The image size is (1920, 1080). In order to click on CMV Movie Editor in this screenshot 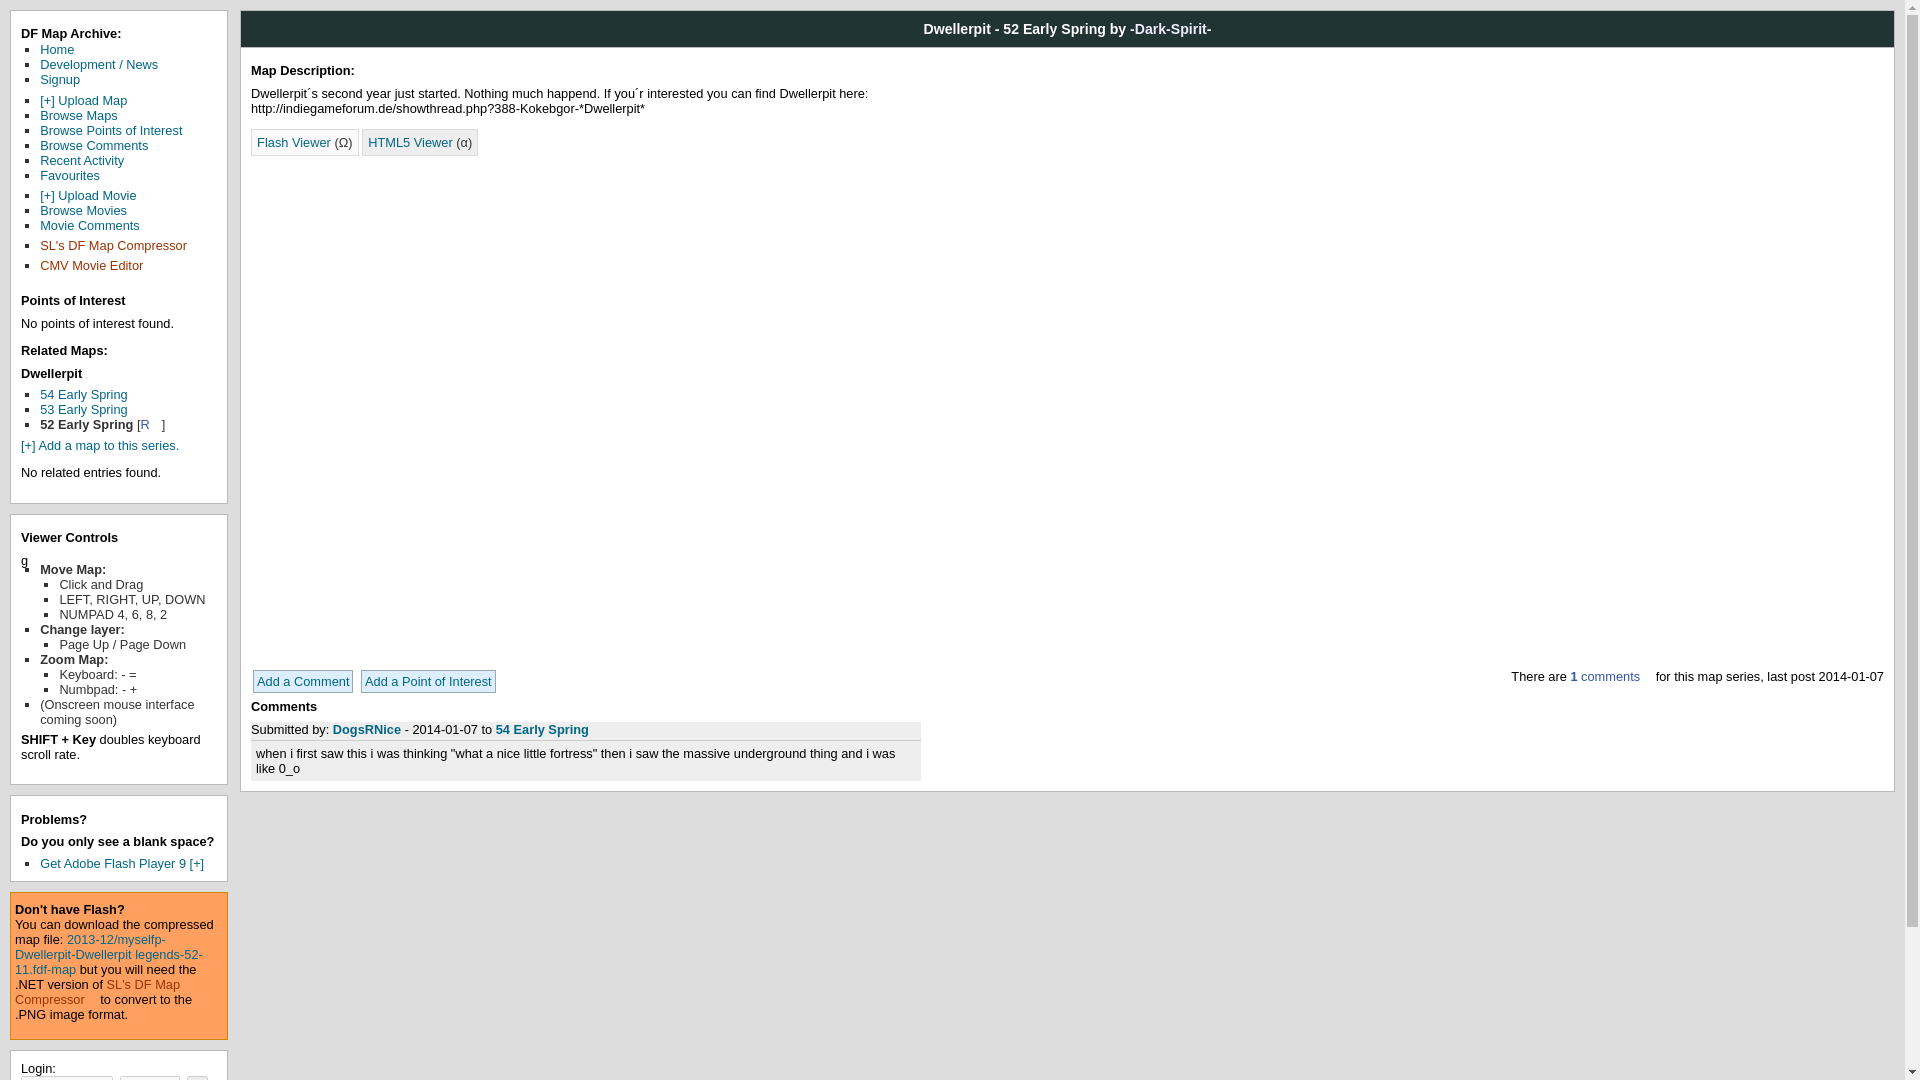, I will do `click(98, 266)`.